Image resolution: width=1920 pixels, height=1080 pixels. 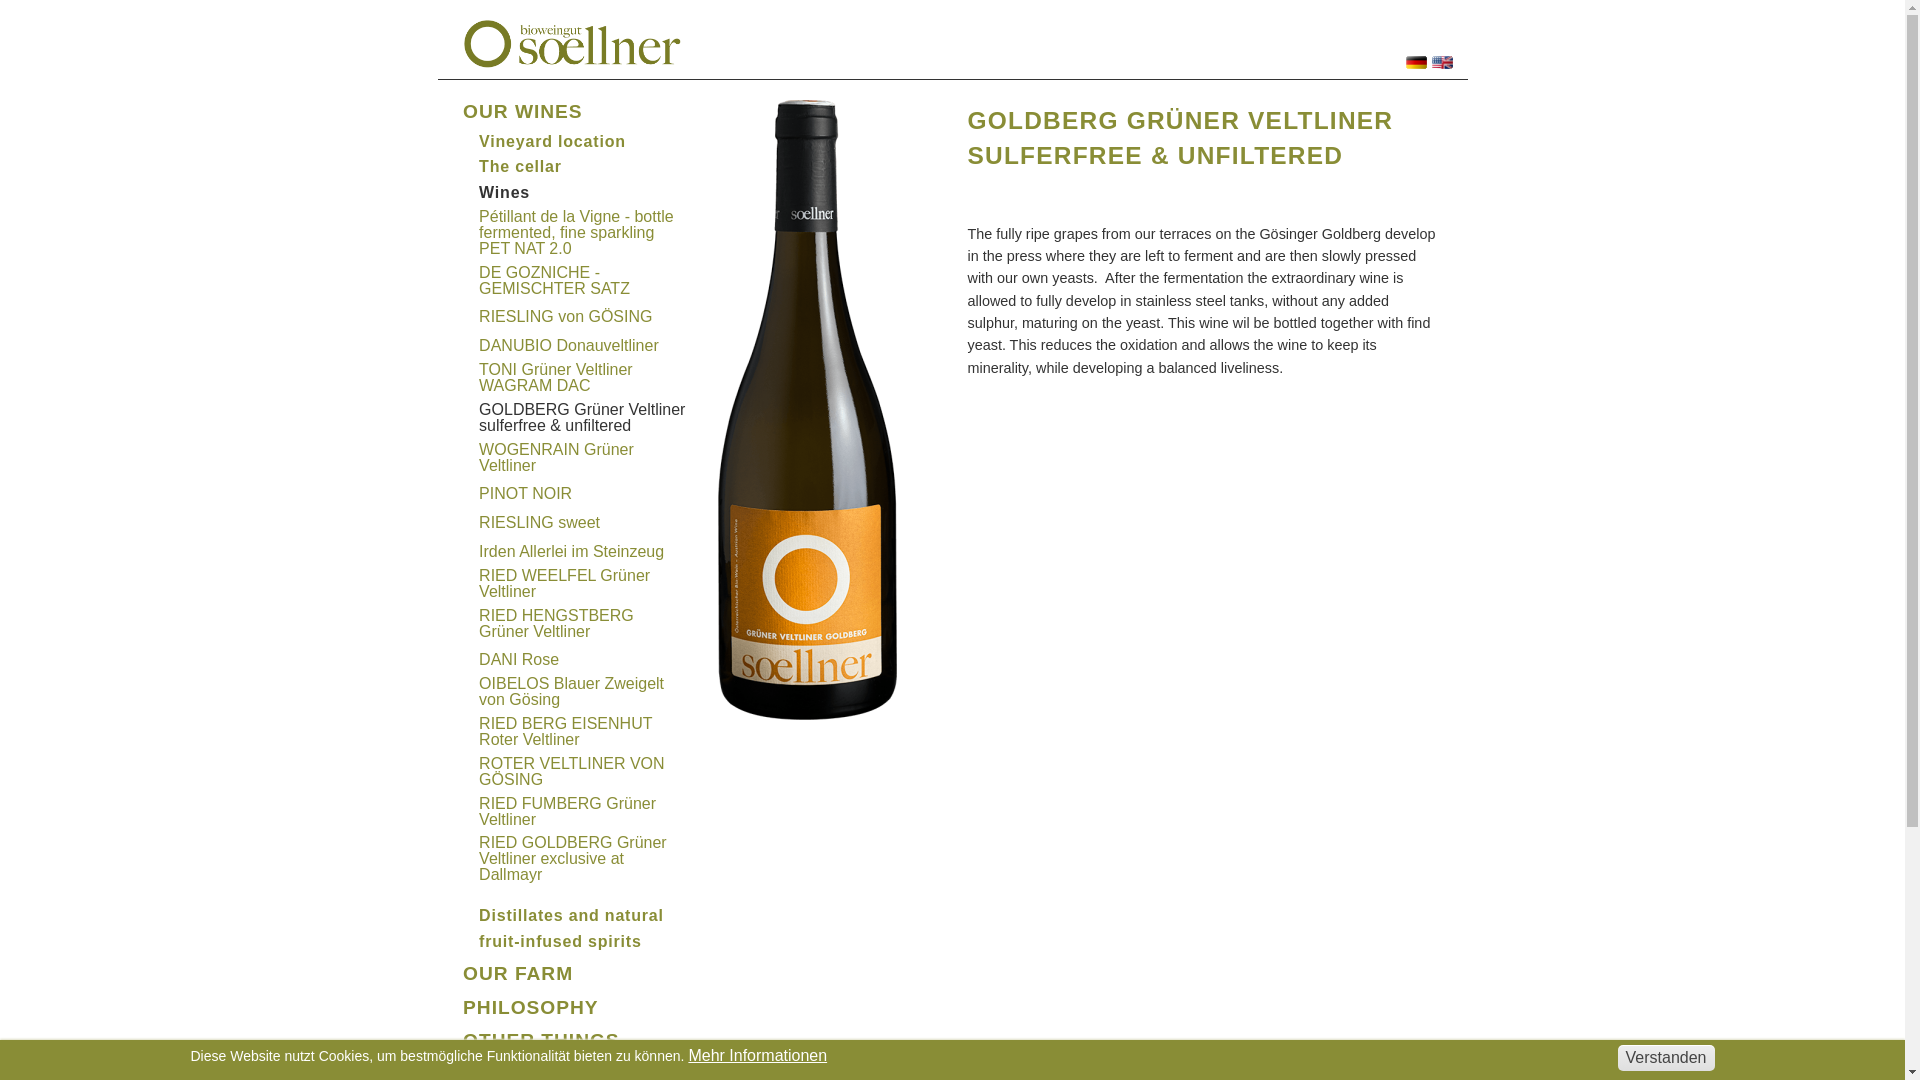 I want to click on English, so click(x=1442, y=62).